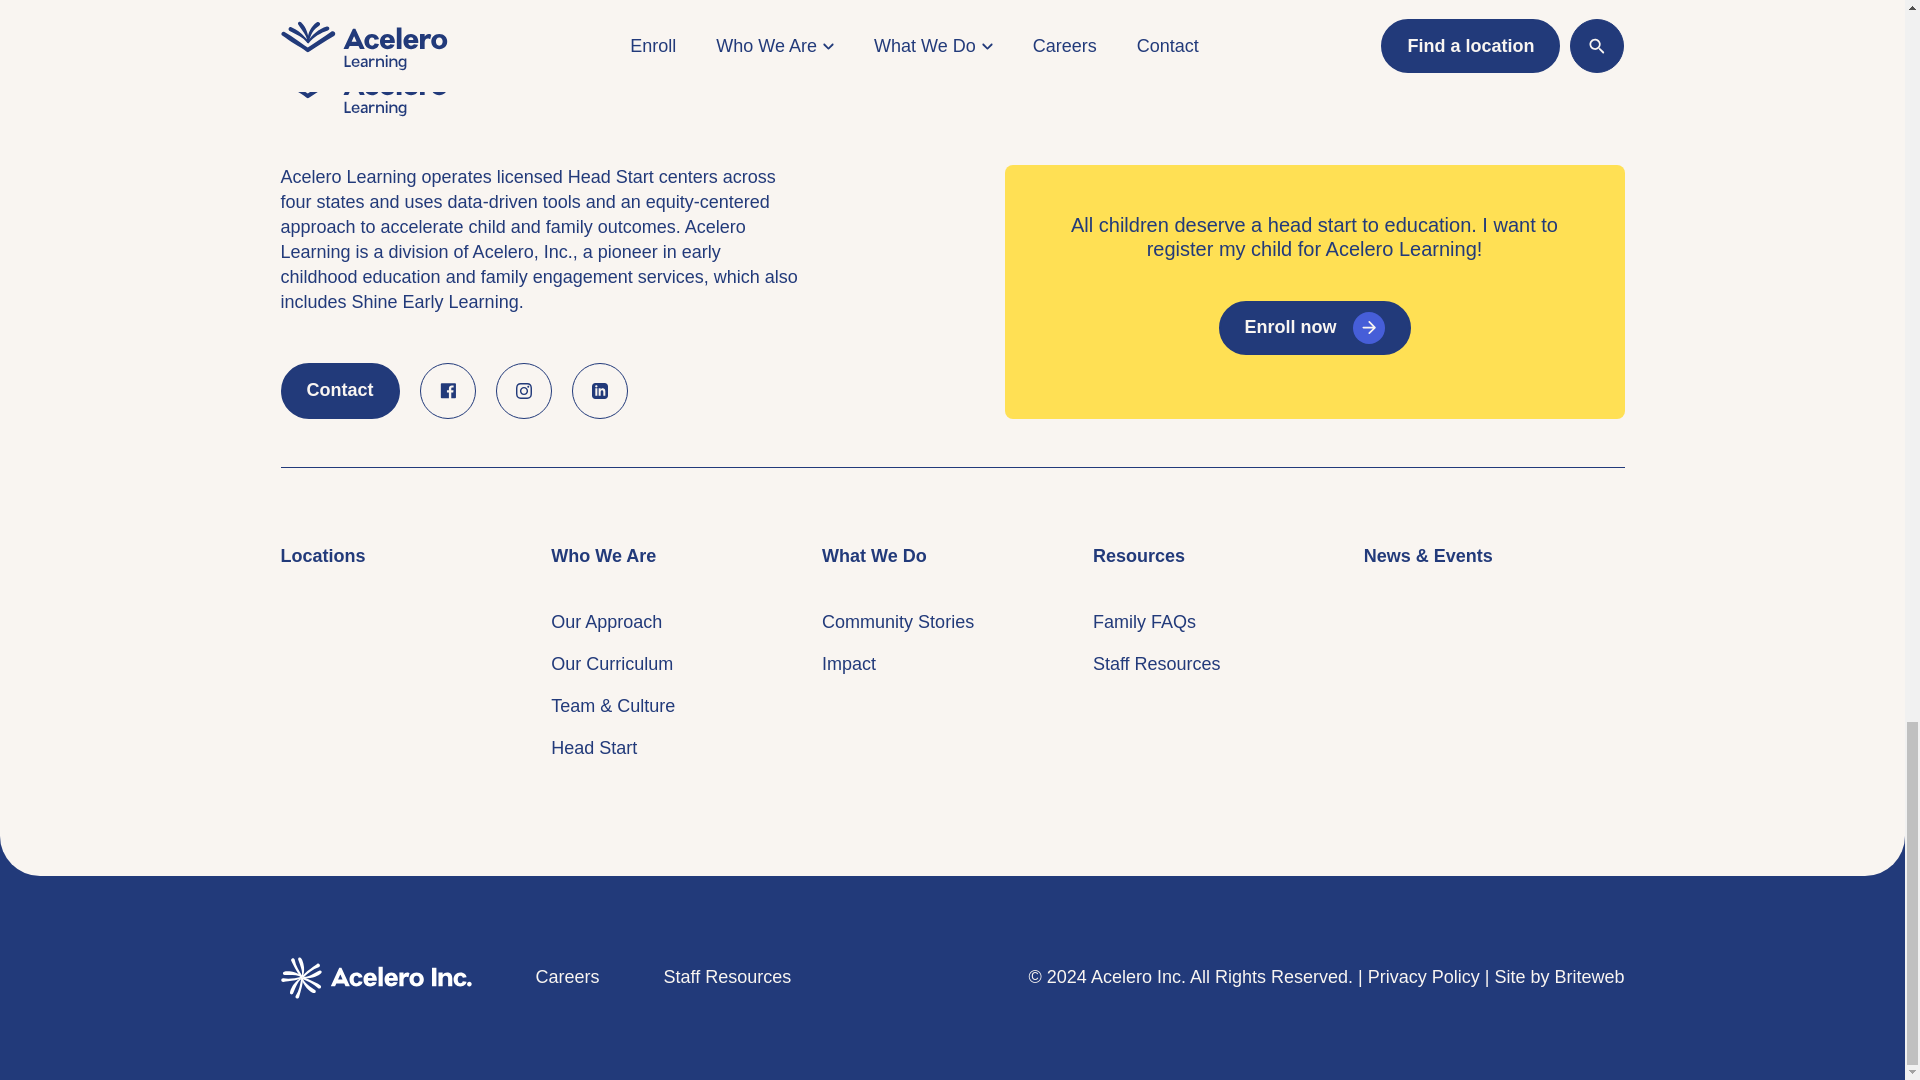 The image size is (1920, 1080). I want to click on Staff Resources, so click(1156, 664).